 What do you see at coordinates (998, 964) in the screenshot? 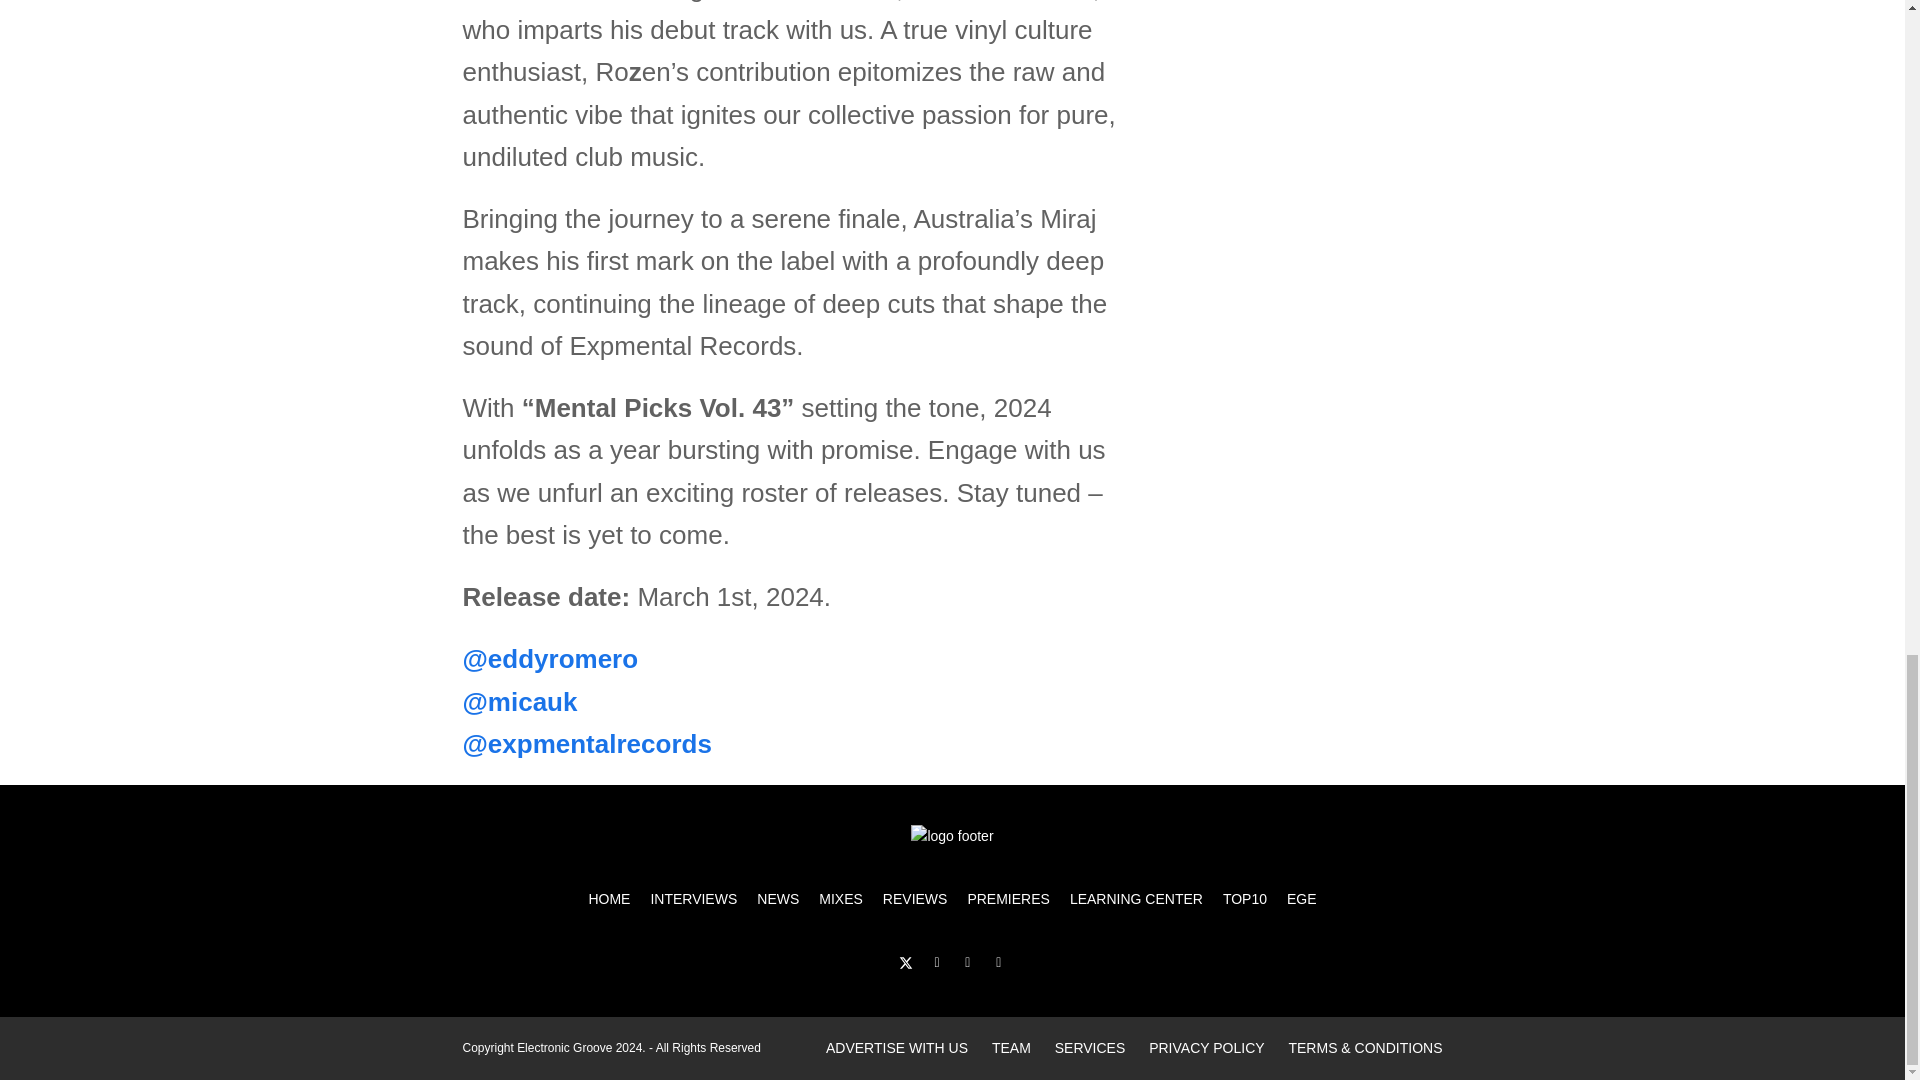
I see `Spotify` at bounding box center [998, 964].